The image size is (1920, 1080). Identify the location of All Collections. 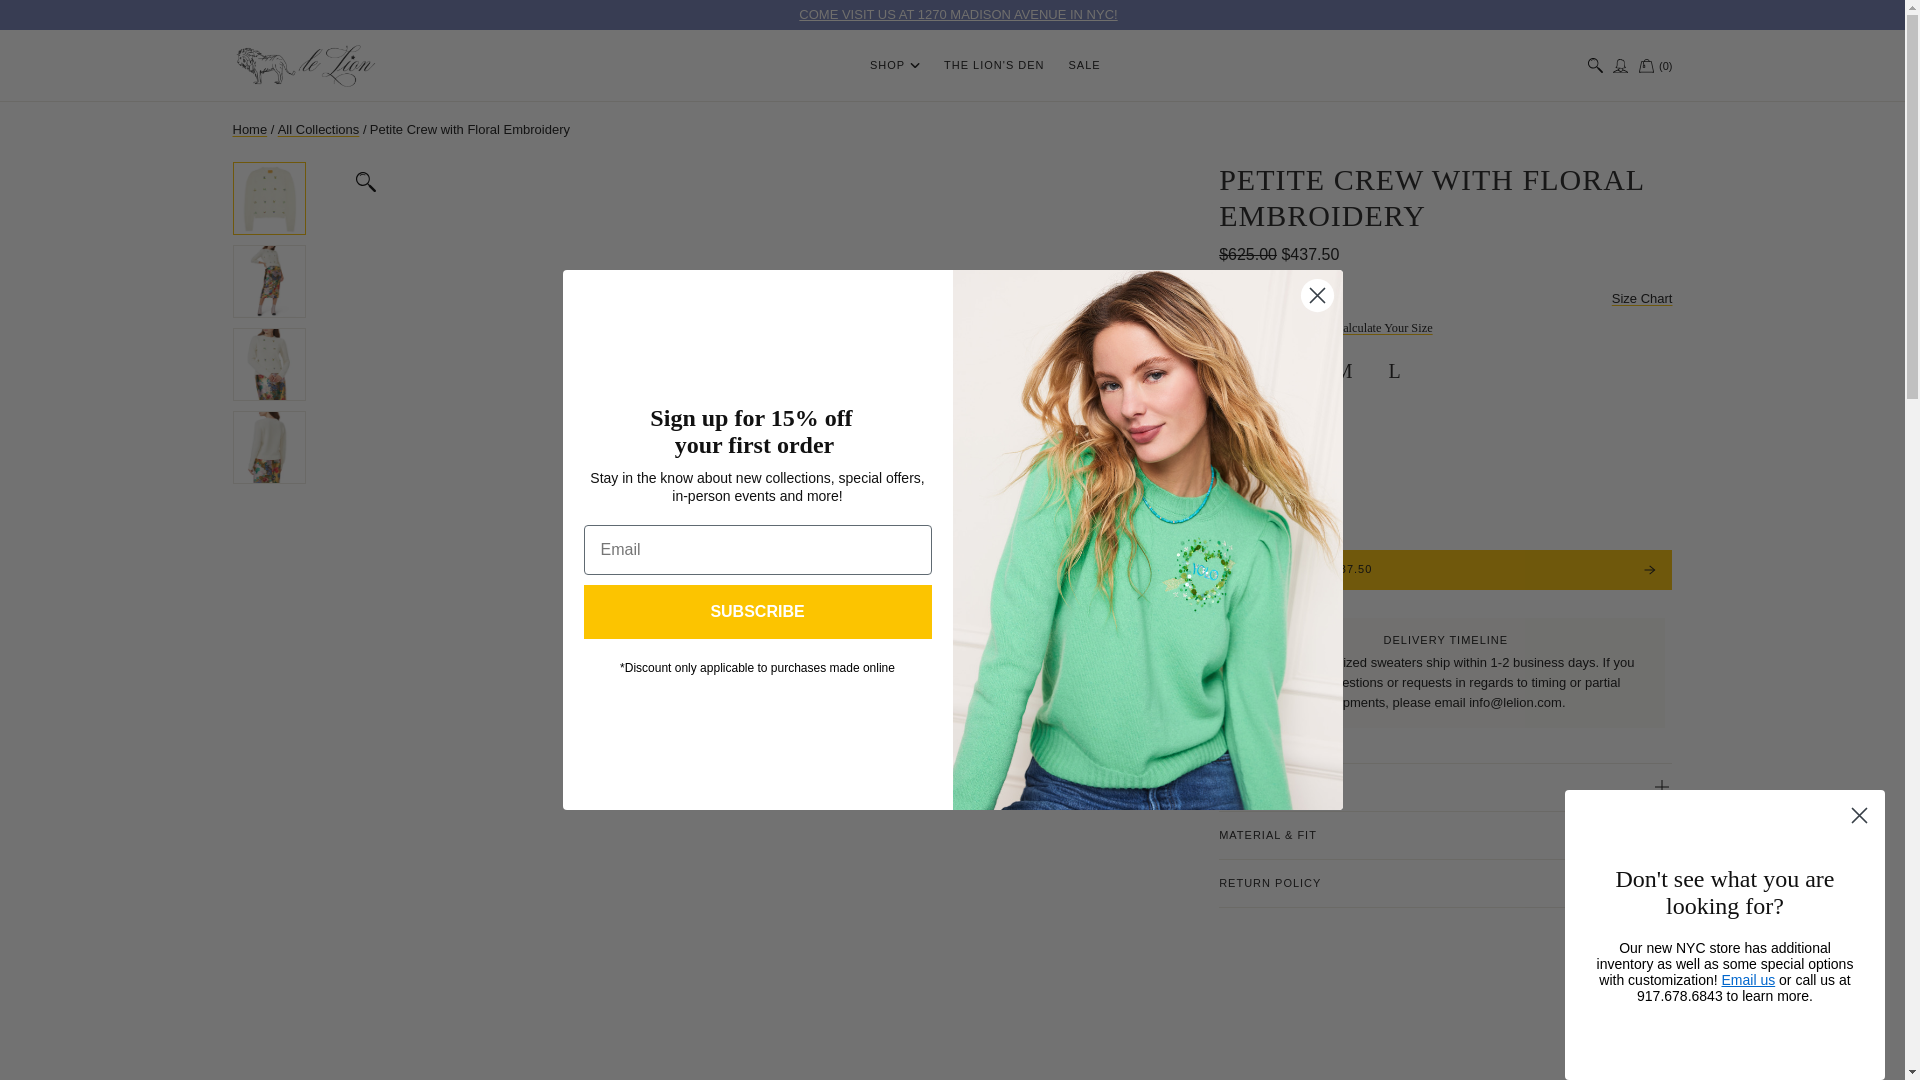
(1656, 66).